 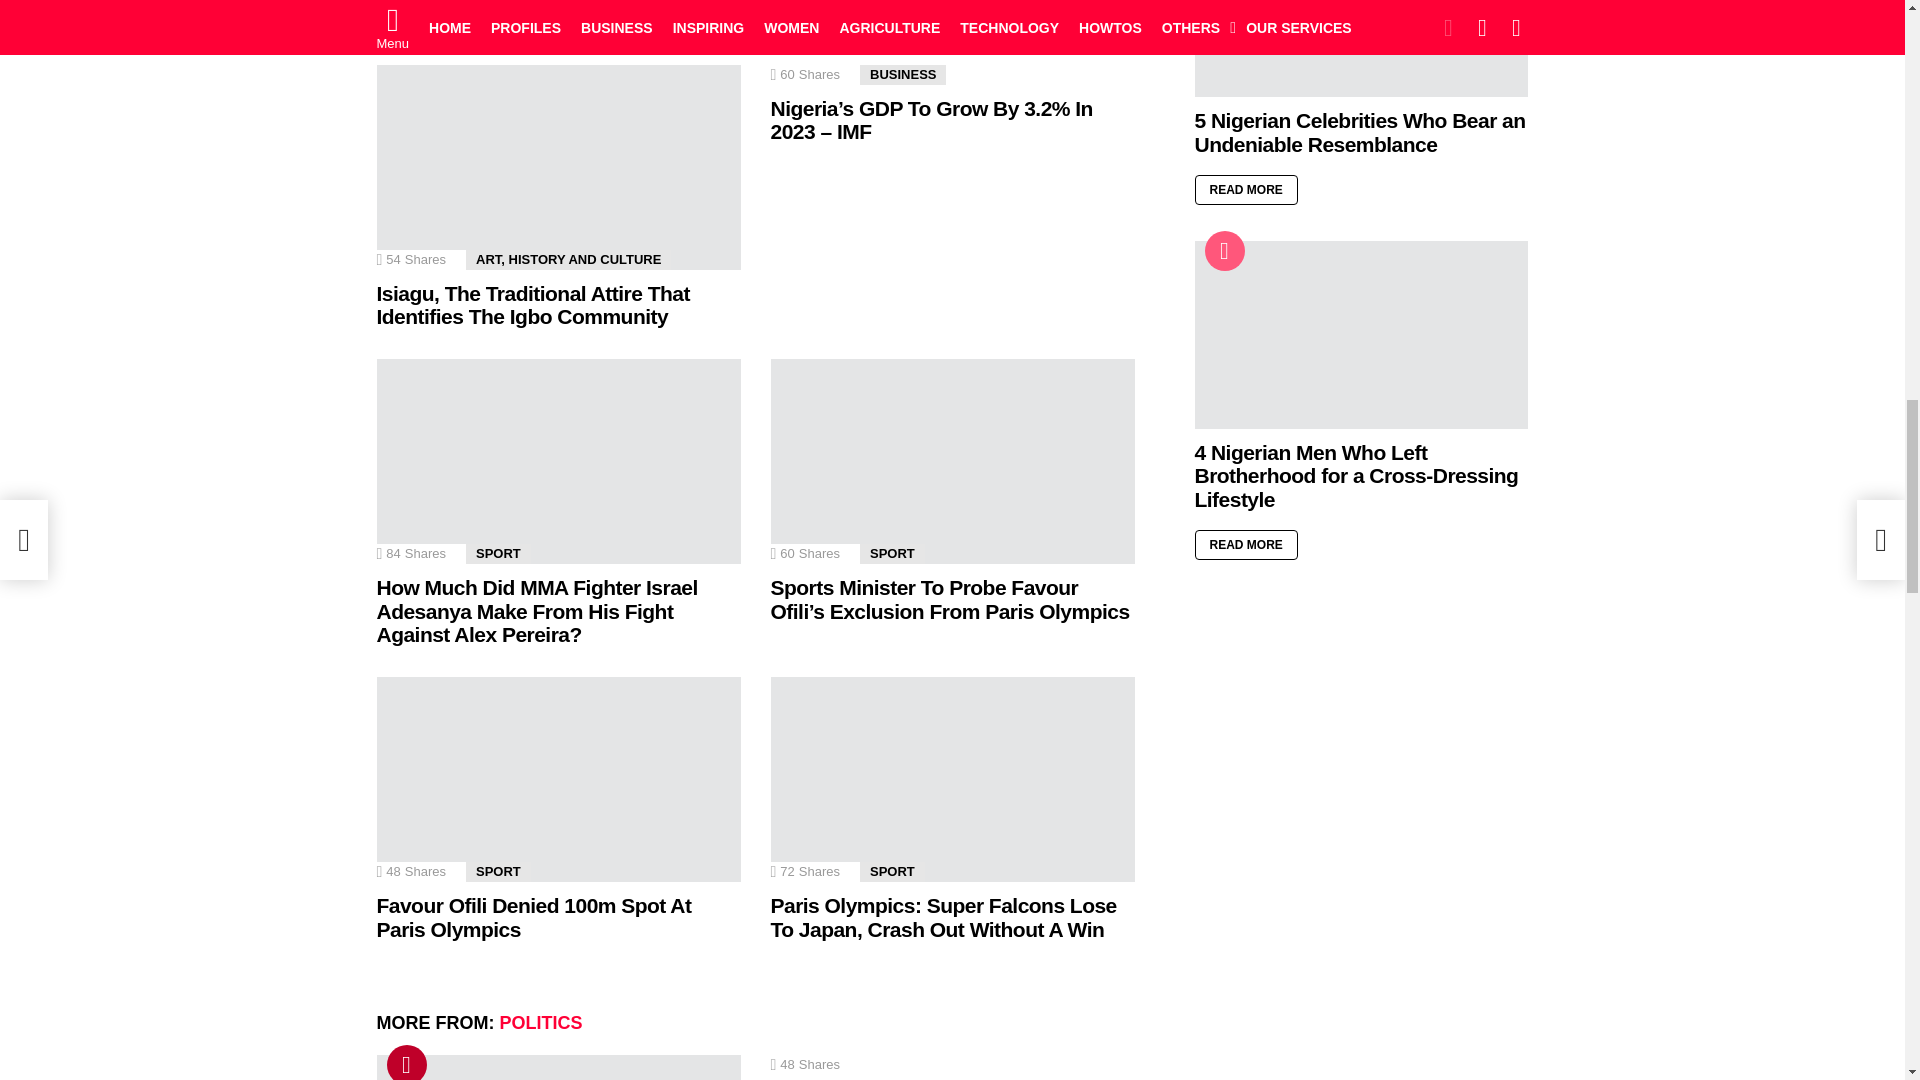 What do you see at coordinates (558, 780) in the screenshot?
I see `Favour Ofili Denied 100m Spot At Paris Olympics` at bounding box center [558, 780].